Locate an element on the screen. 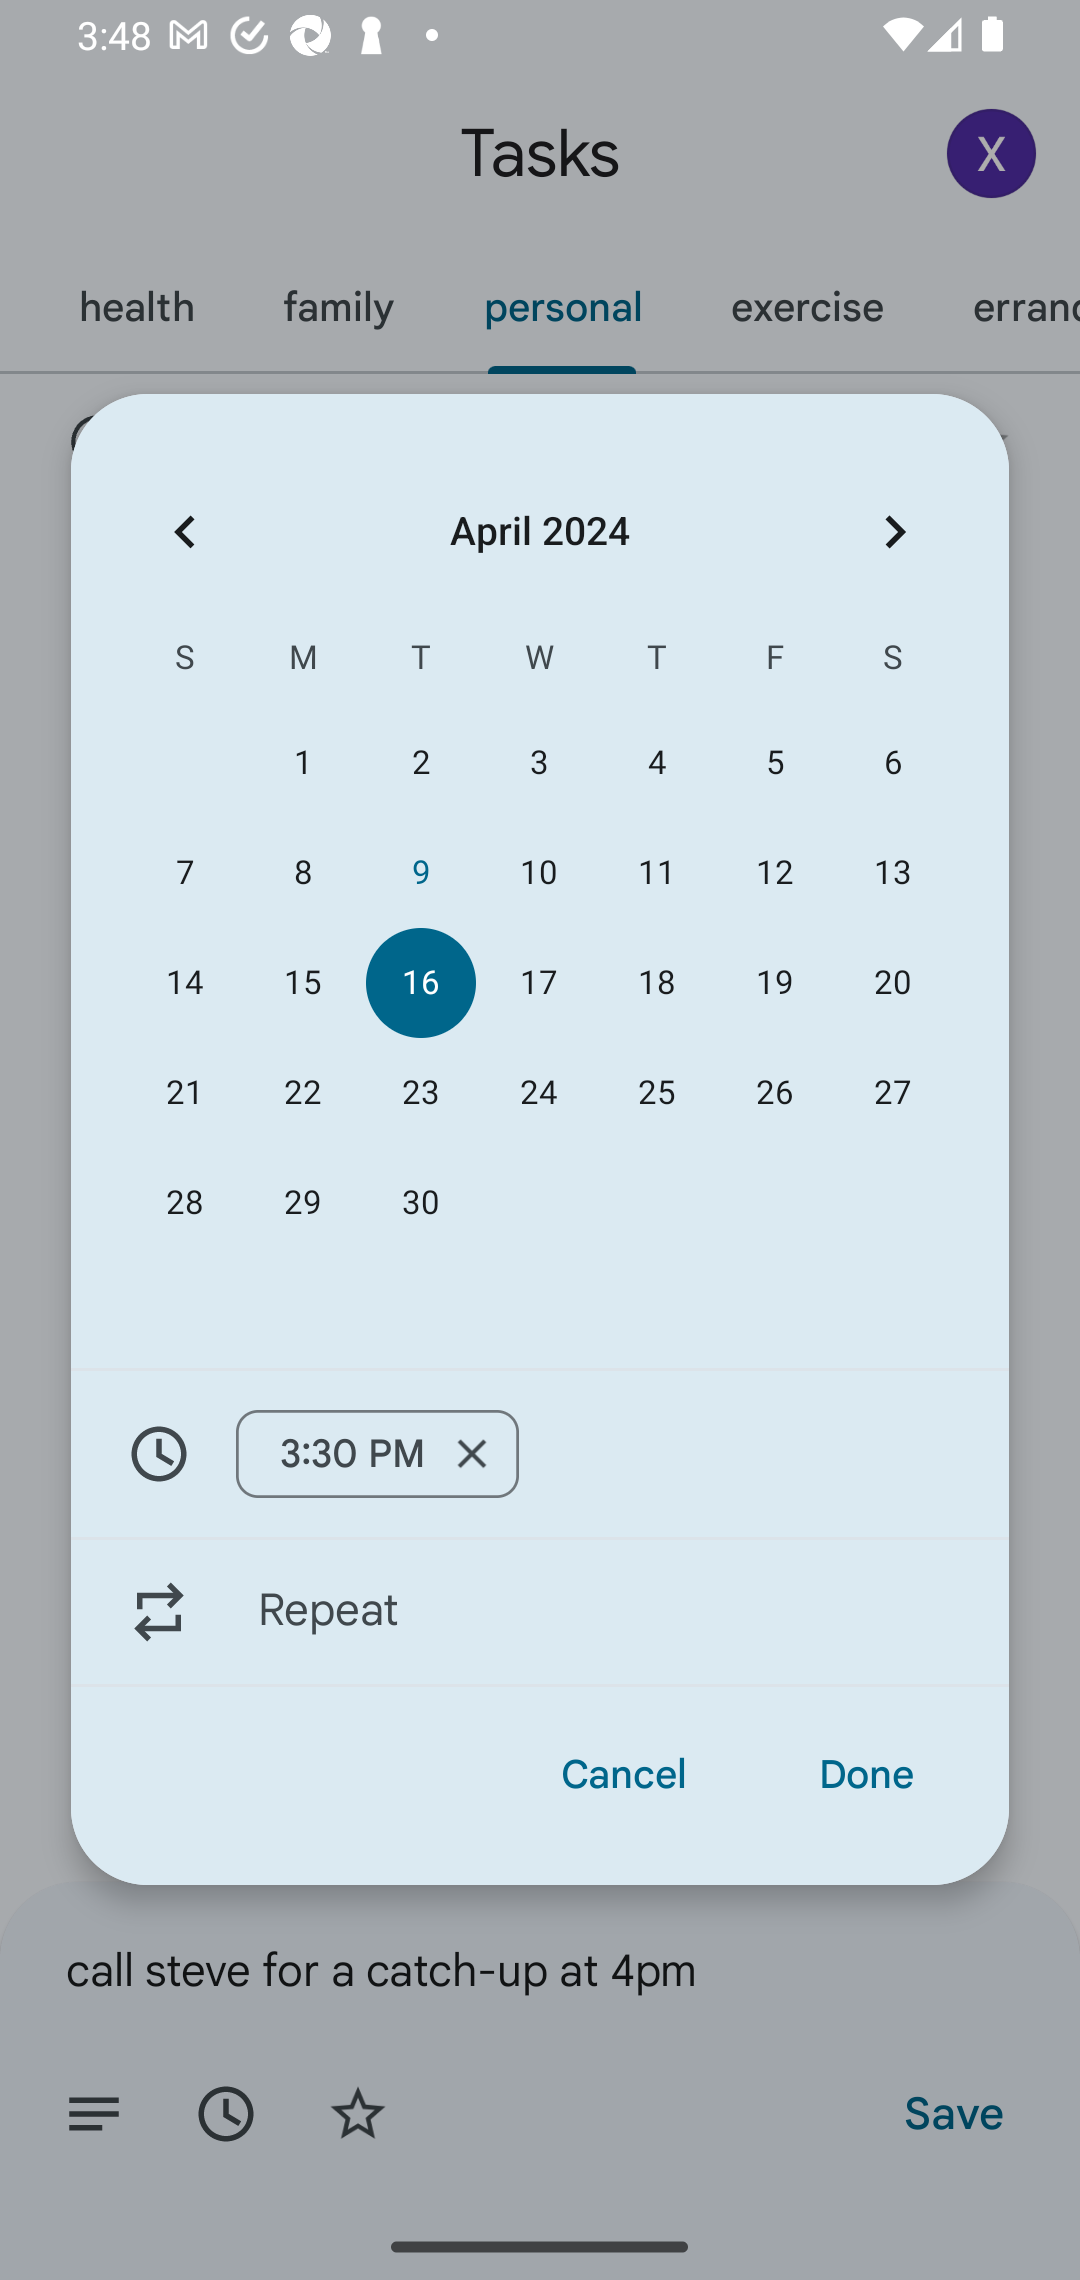 This screenshot has width=1080, height=2280. Repeat is located at coordinates (540, 1612).